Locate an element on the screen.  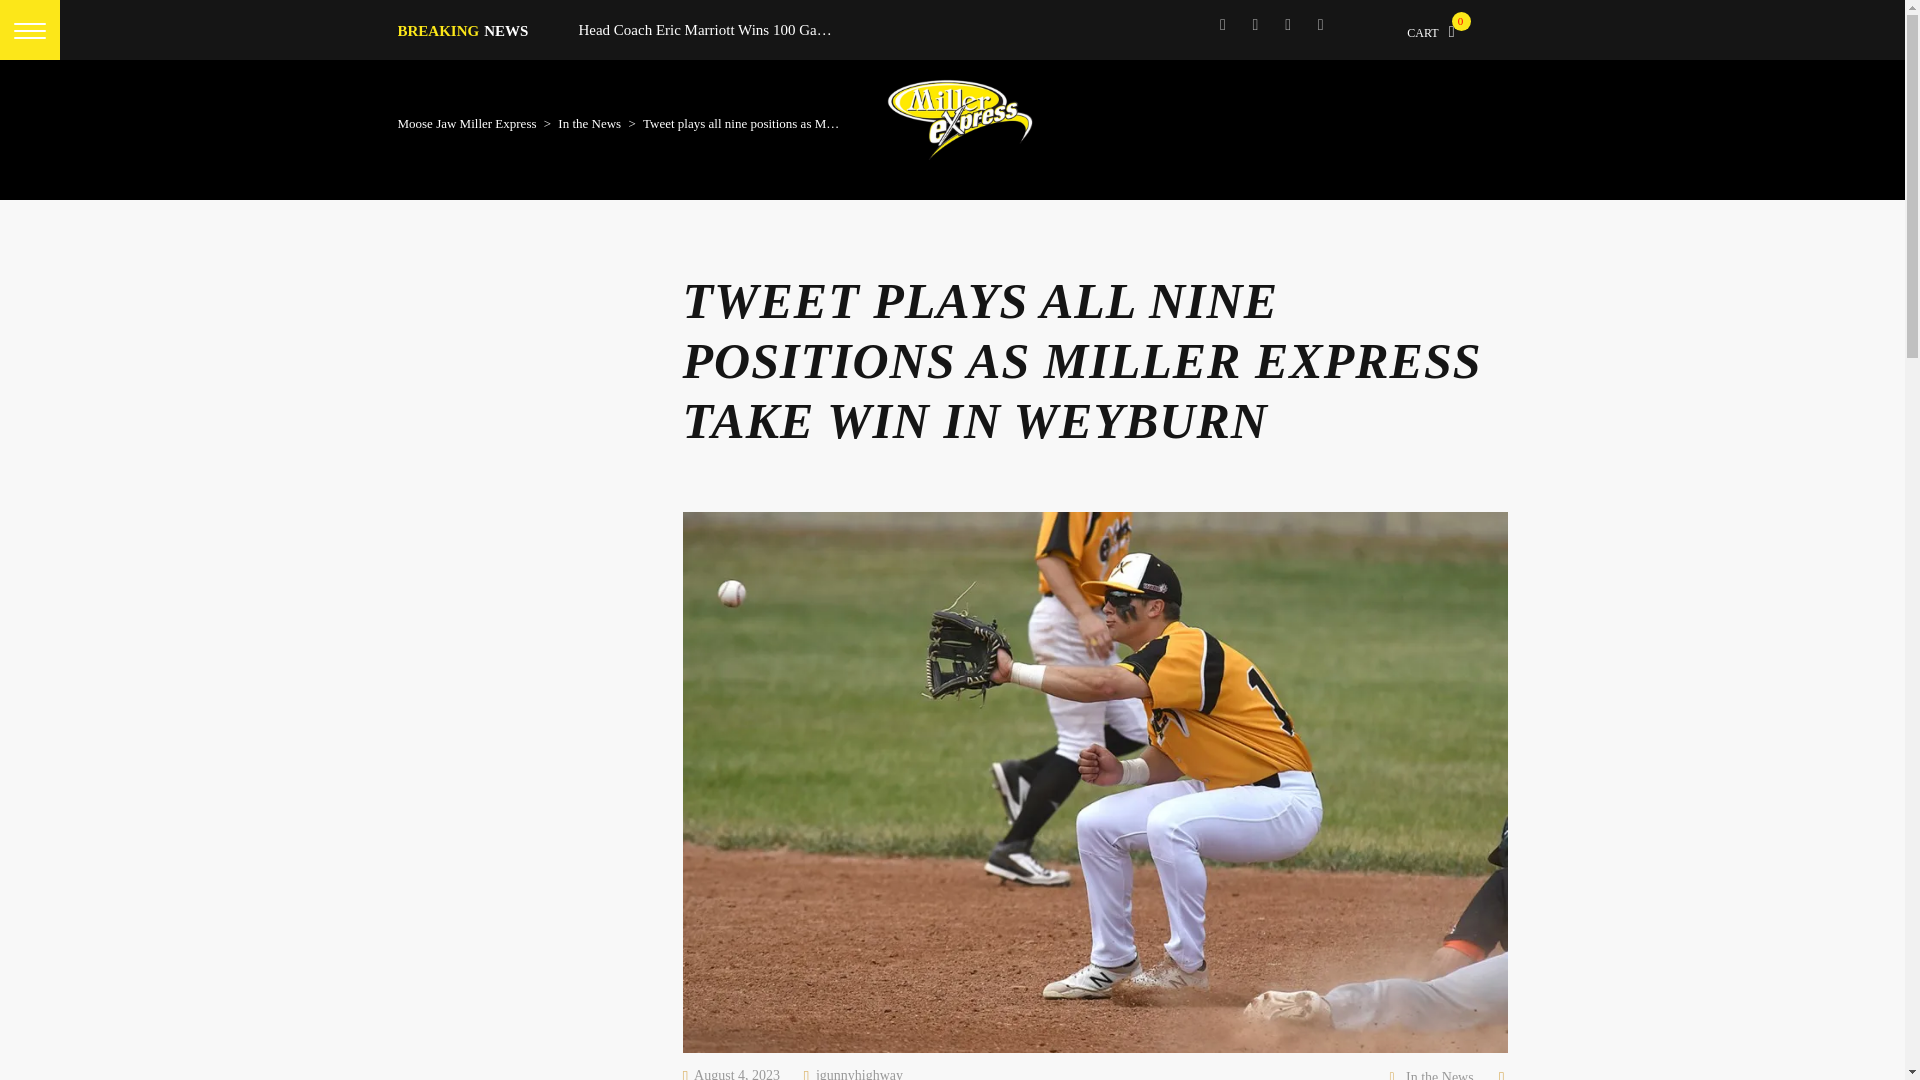
Watch shop items is located at coordinates (1436, 24).